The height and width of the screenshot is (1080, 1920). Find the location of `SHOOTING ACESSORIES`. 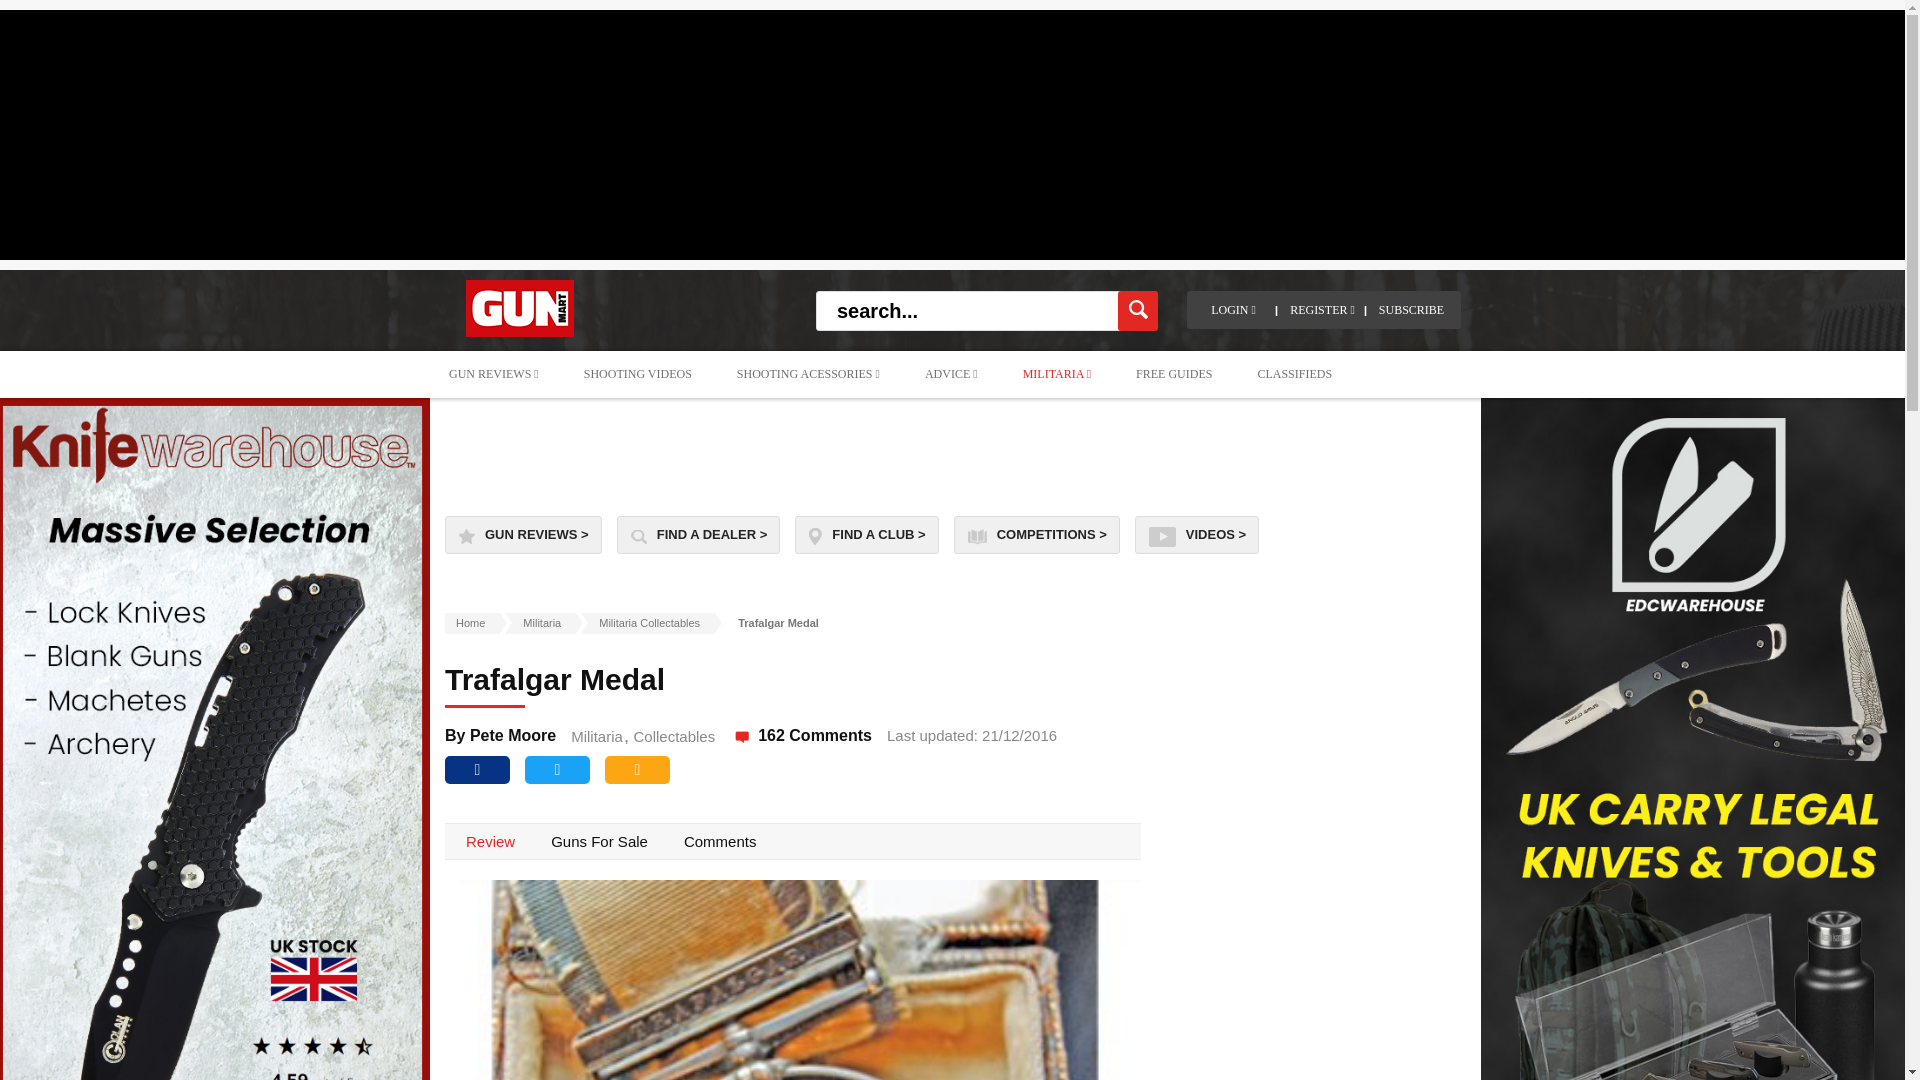

SHOOTING ACESSORIES is located at coordinates (808, 374).